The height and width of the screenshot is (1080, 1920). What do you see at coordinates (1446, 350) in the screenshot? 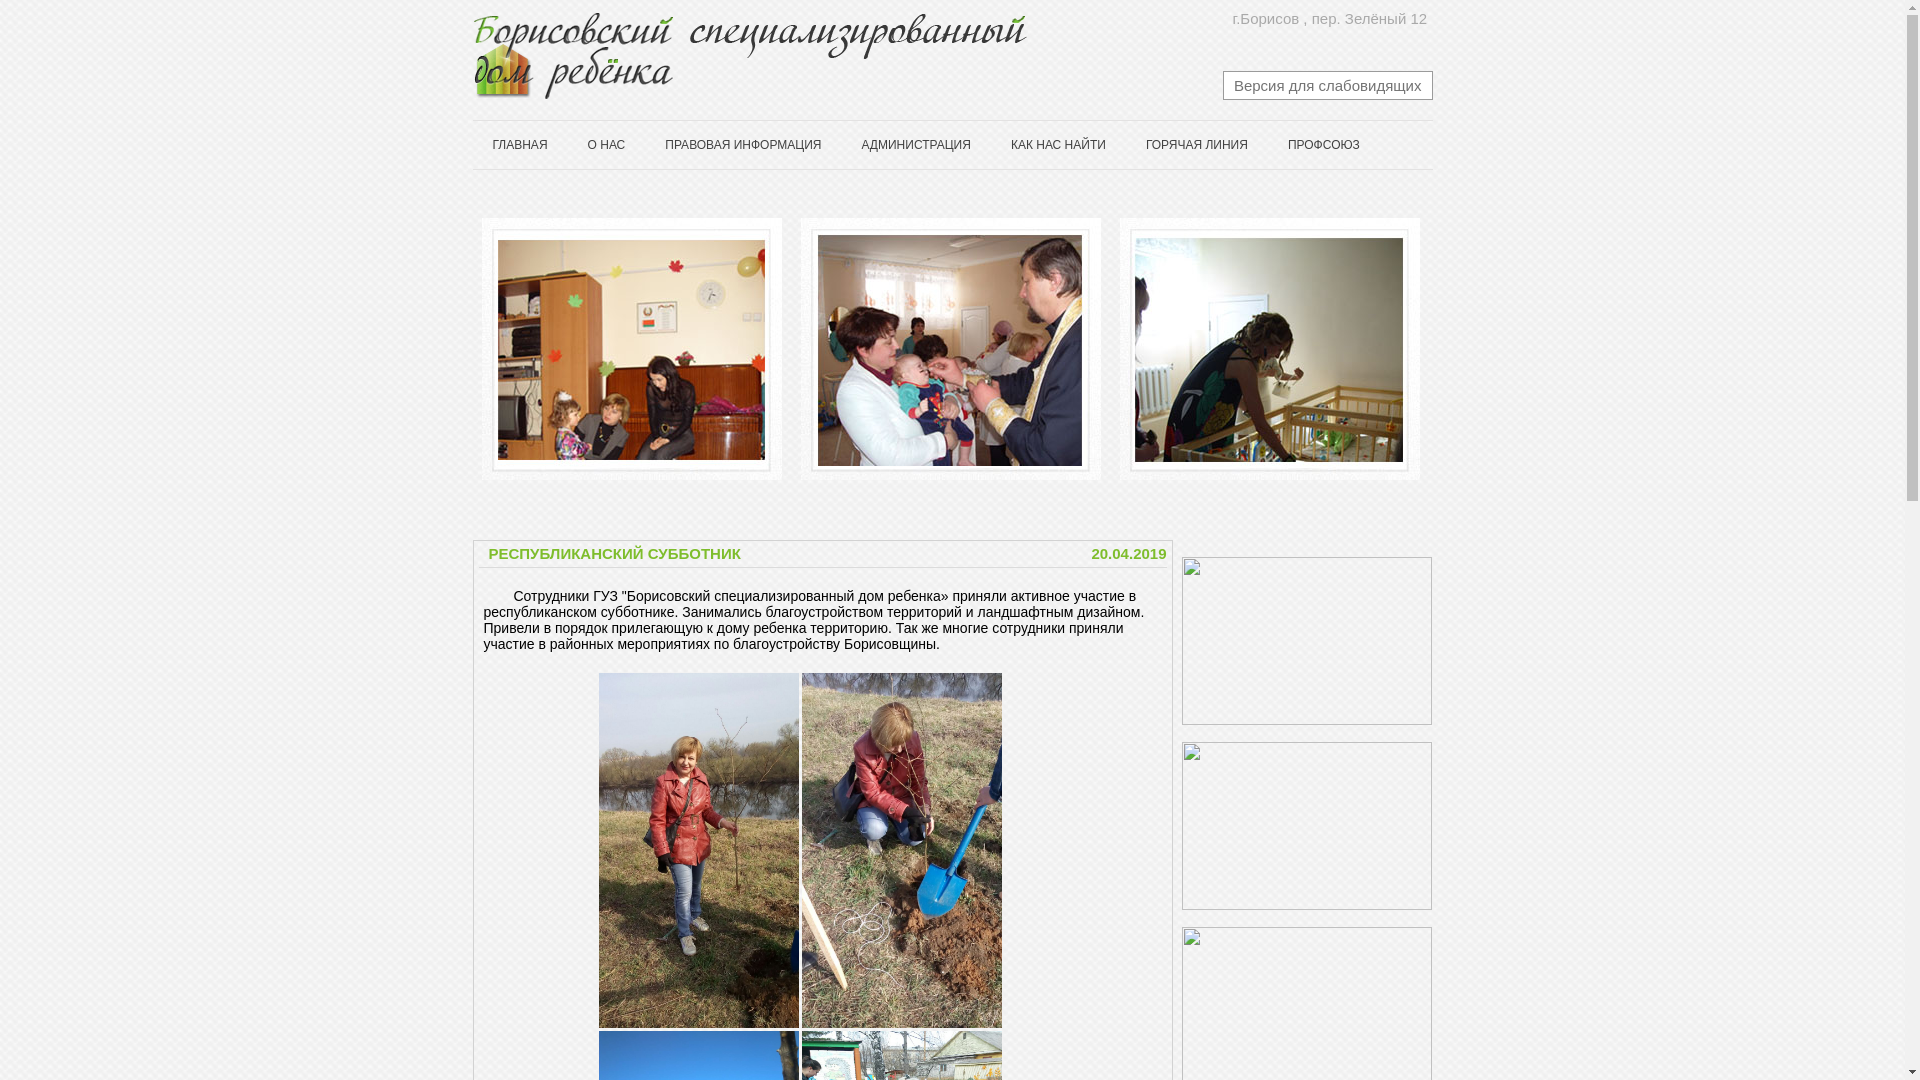
I see `>` at bounding box center [1446, 350].